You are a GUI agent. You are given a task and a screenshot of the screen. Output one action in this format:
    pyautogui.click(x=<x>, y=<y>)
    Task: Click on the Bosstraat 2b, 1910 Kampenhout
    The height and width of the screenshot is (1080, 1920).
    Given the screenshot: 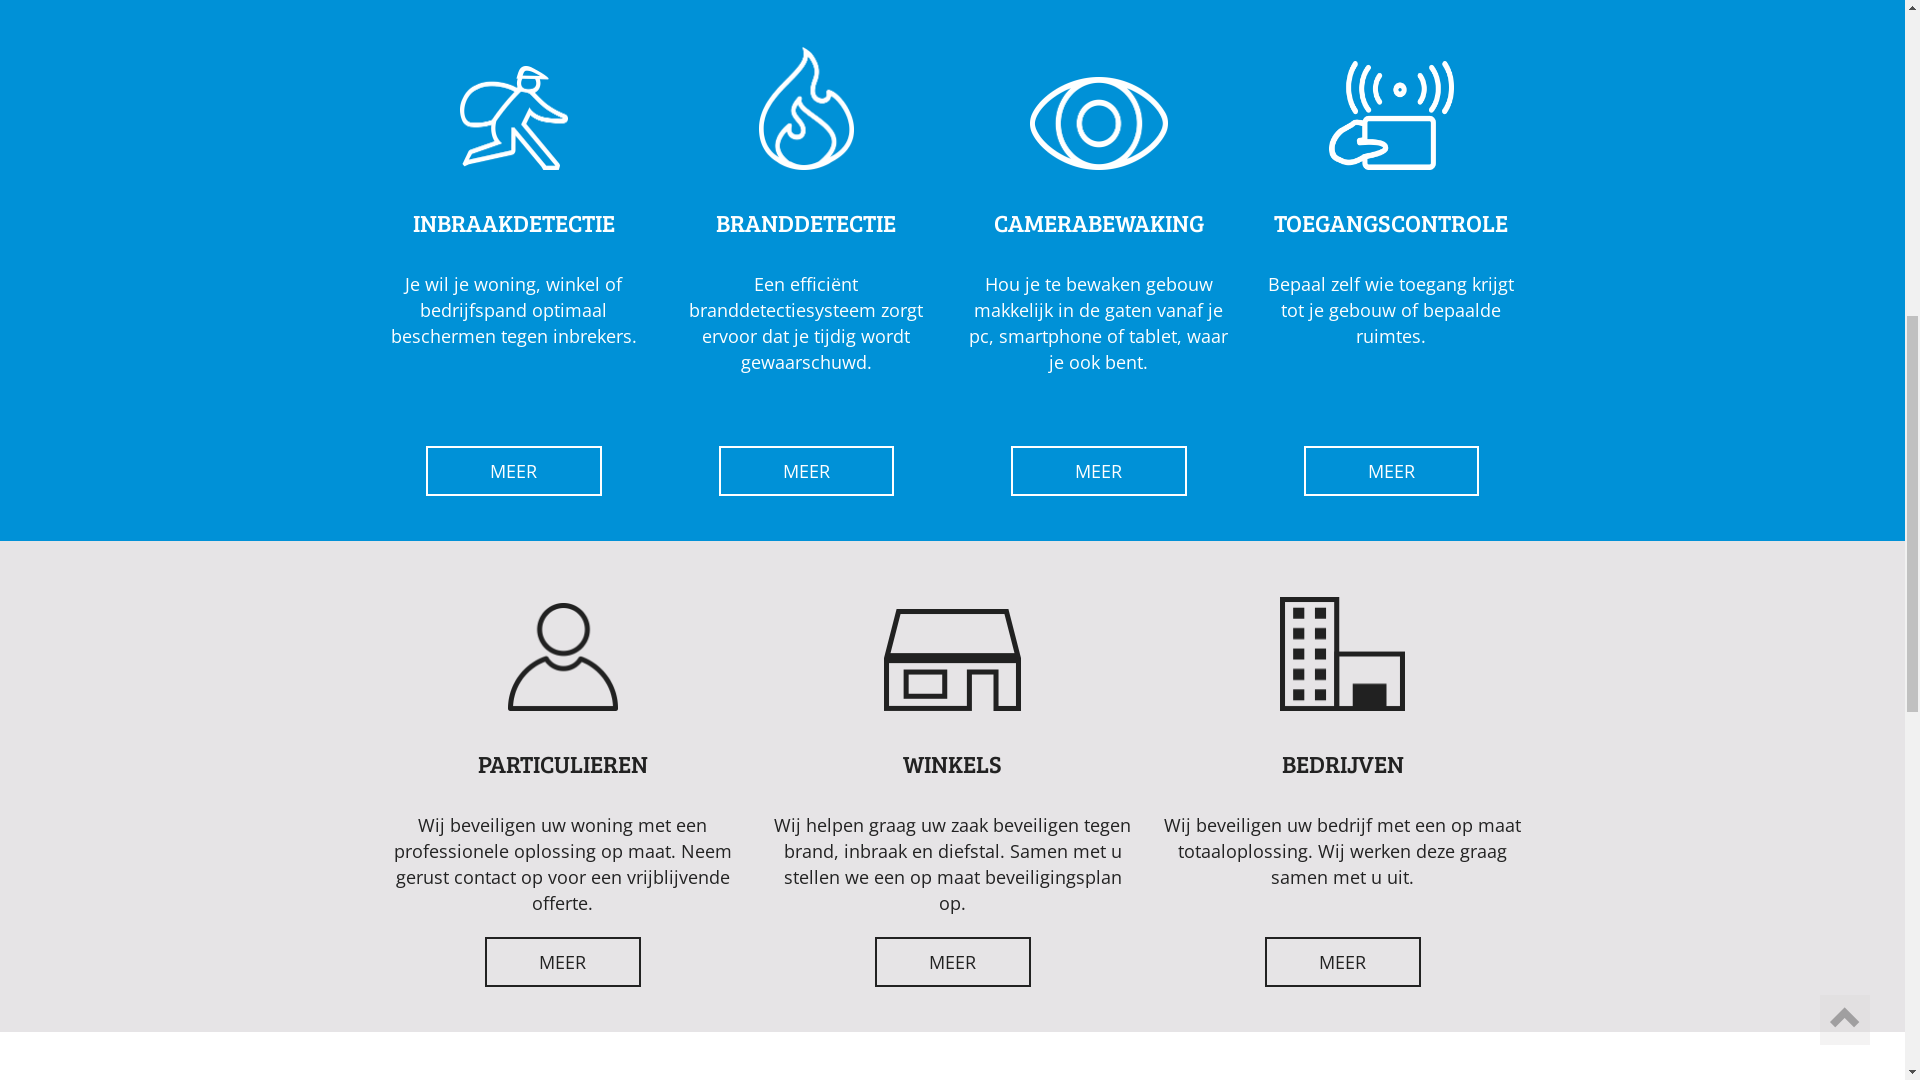 What is the action you would take?
    pyautogui.click(x=822, y=22)
    